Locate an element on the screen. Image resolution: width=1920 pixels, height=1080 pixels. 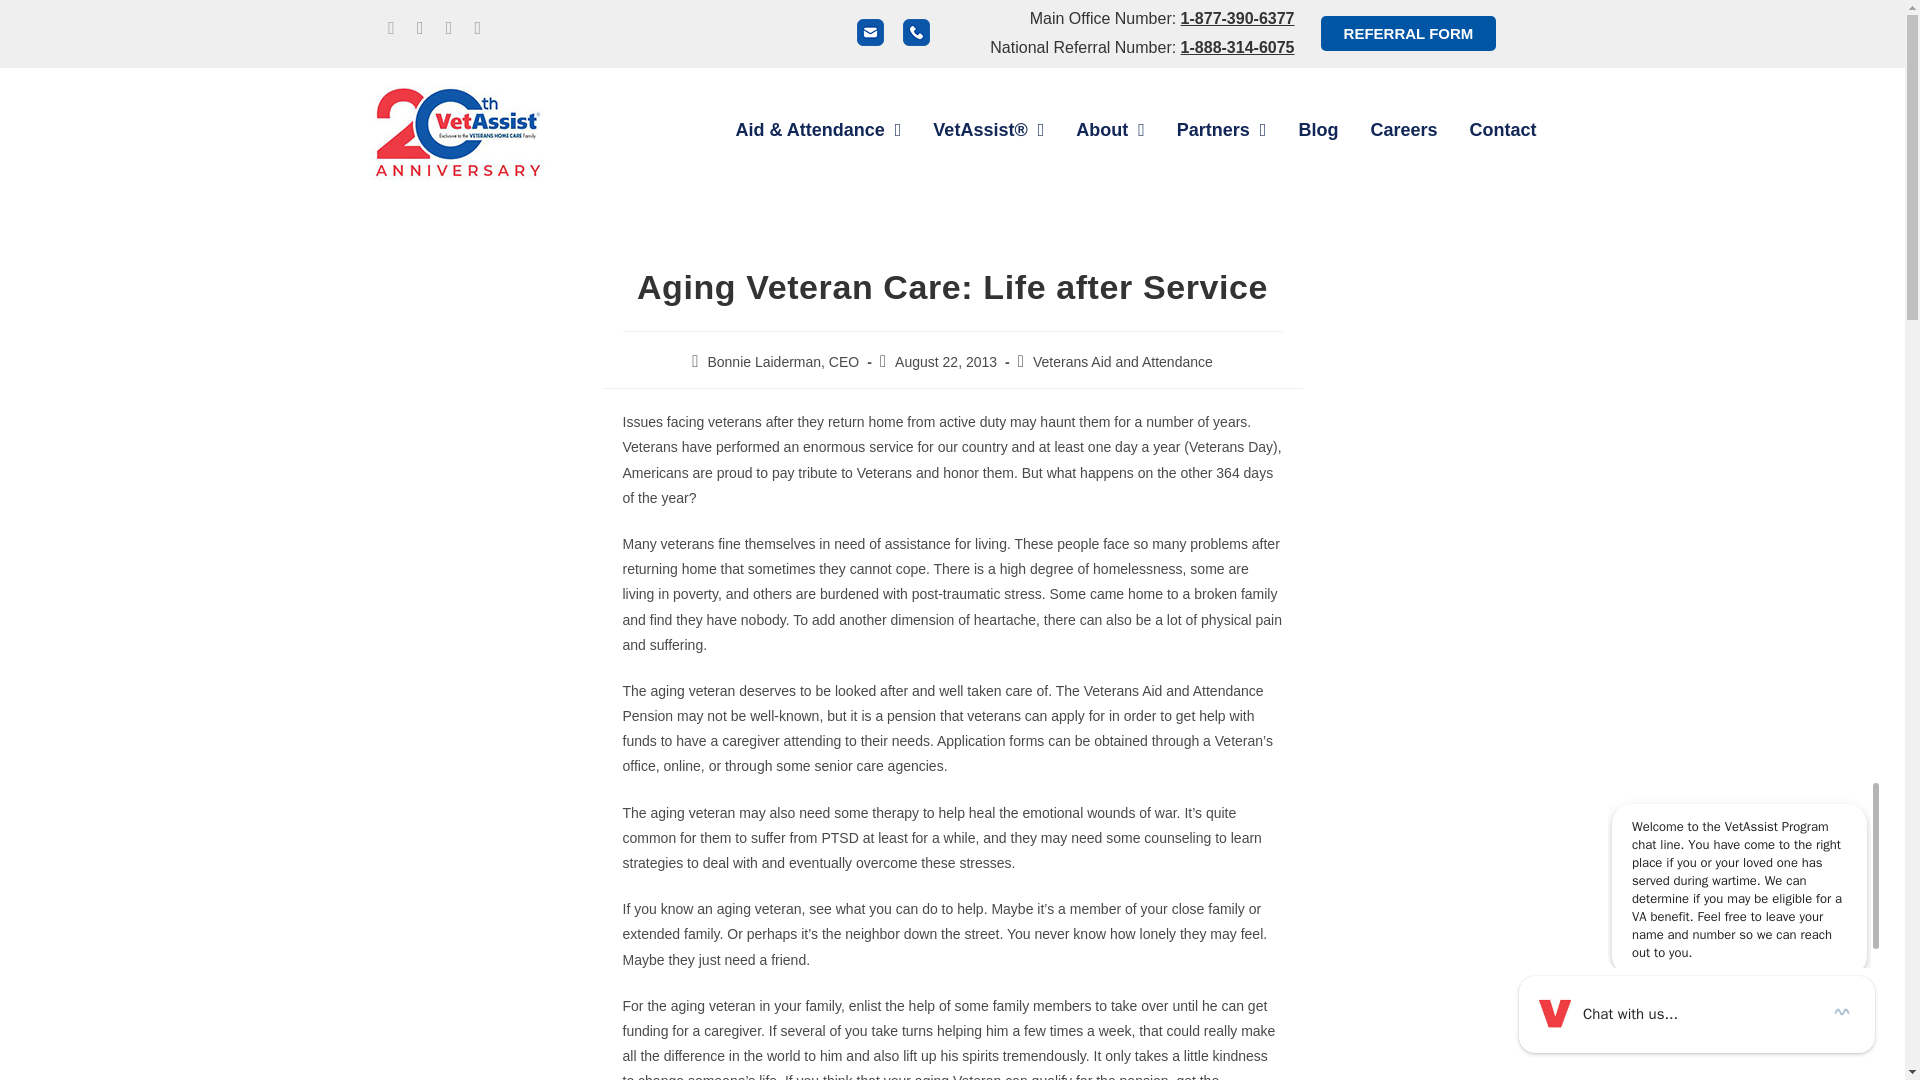
1-888-314-6075 is located at coordinates (1237, 47).